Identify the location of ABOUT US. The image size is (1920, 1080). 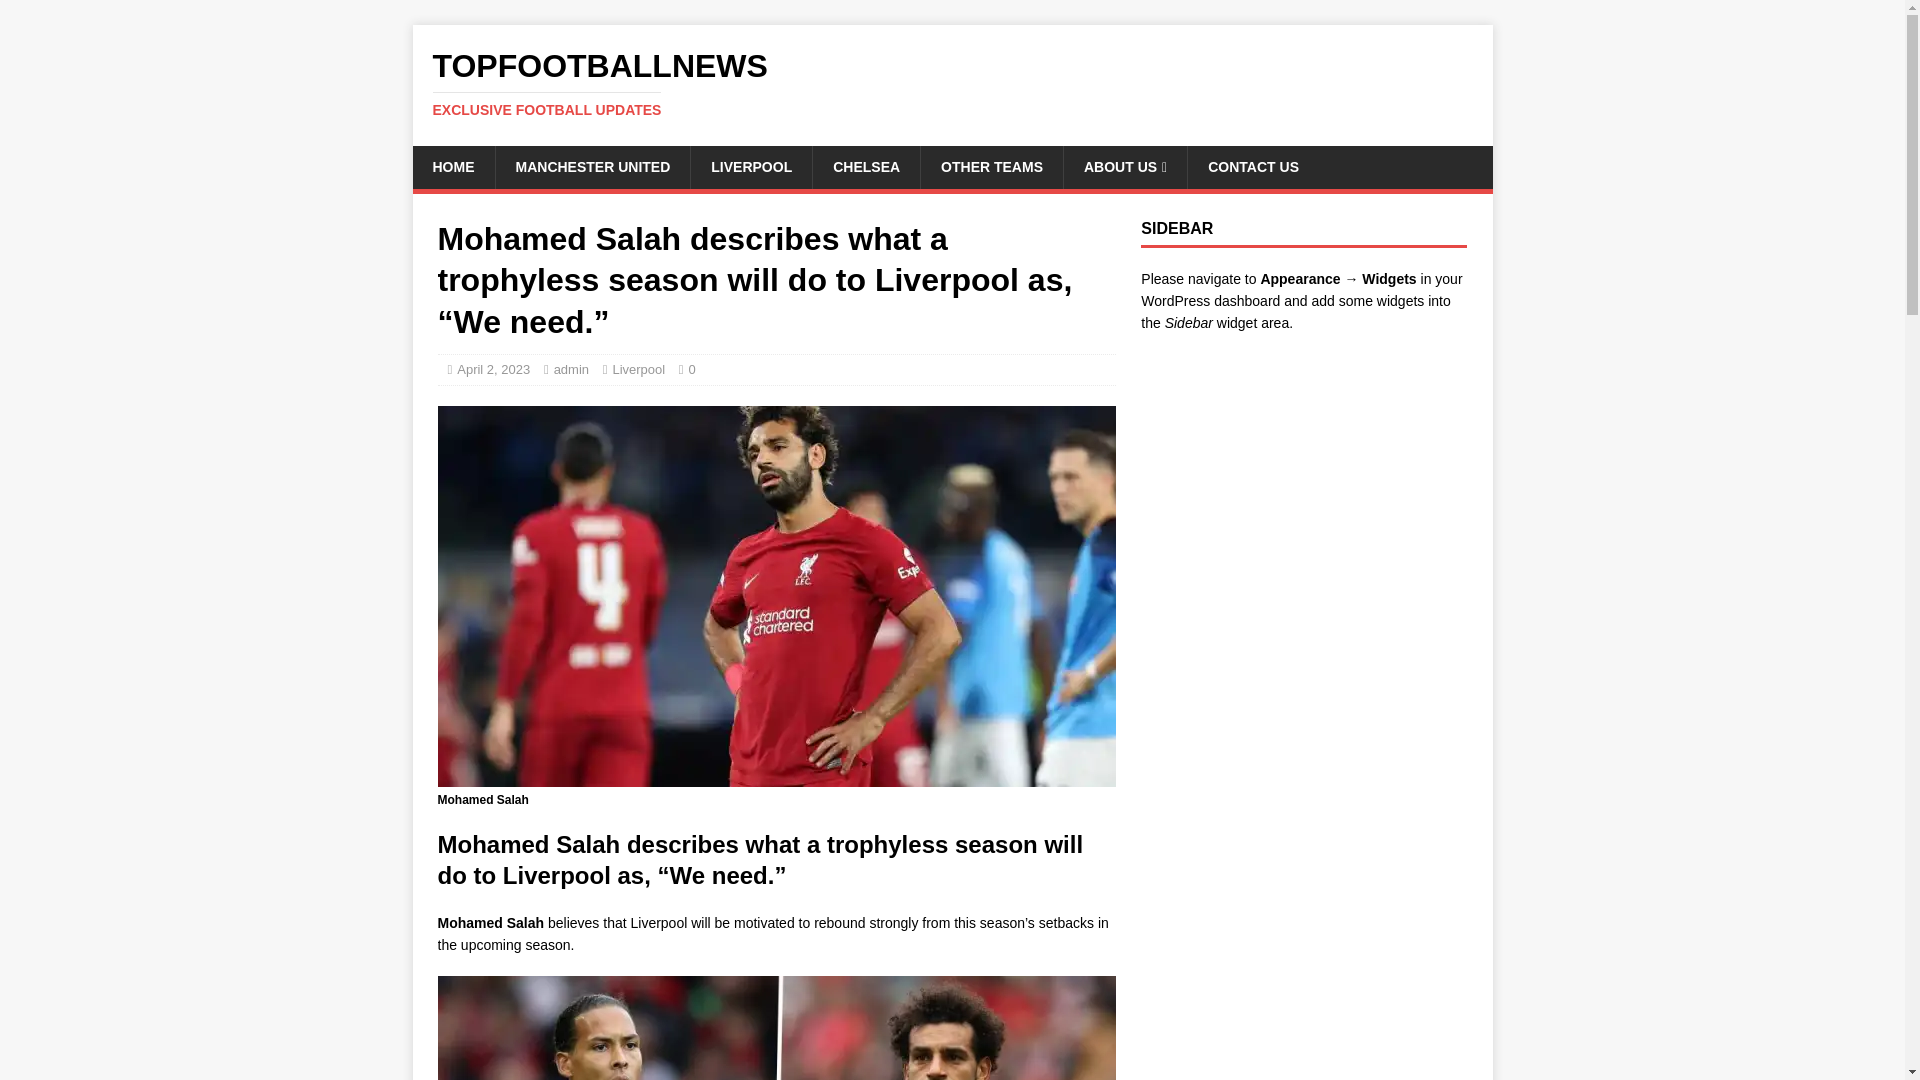
(1124, 166).